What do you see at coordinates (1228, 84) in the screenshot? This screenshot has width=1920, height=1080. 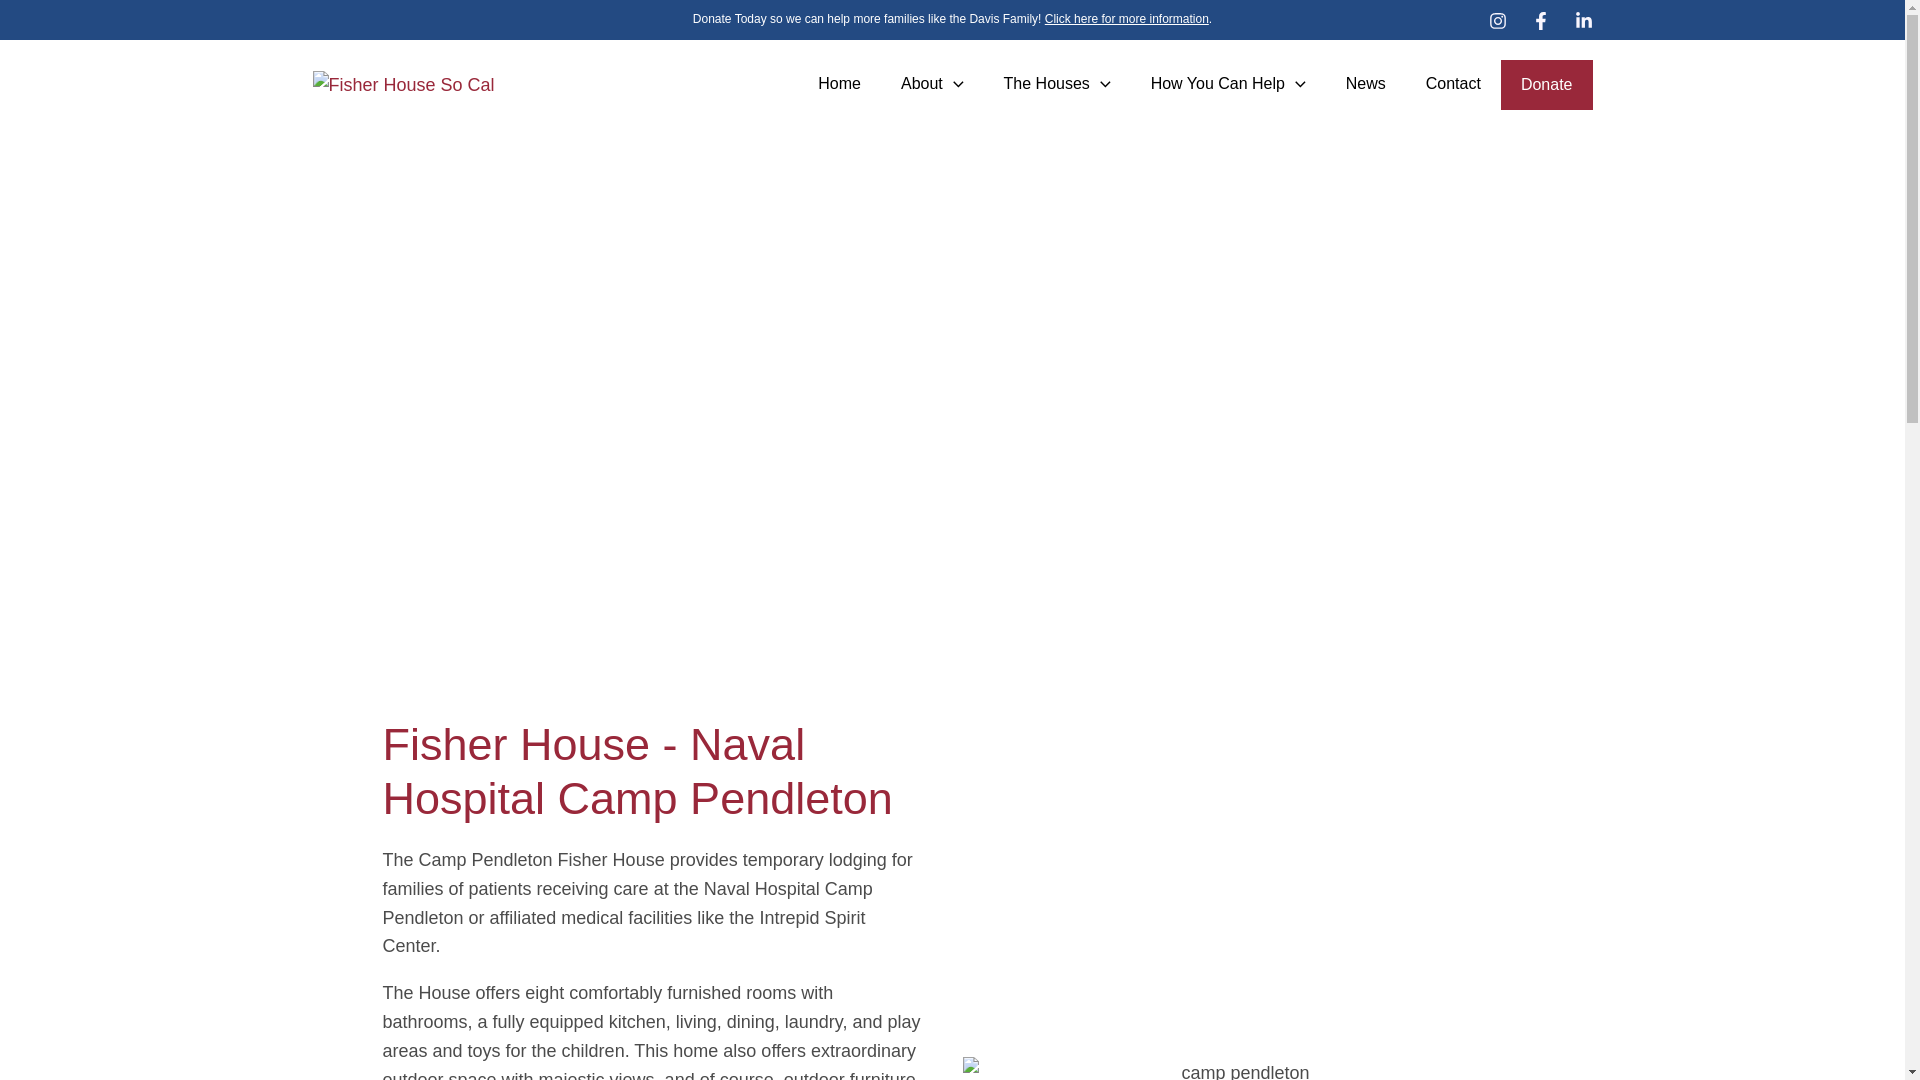 I see `How You Can Help` at bounding box center [1228, 84].